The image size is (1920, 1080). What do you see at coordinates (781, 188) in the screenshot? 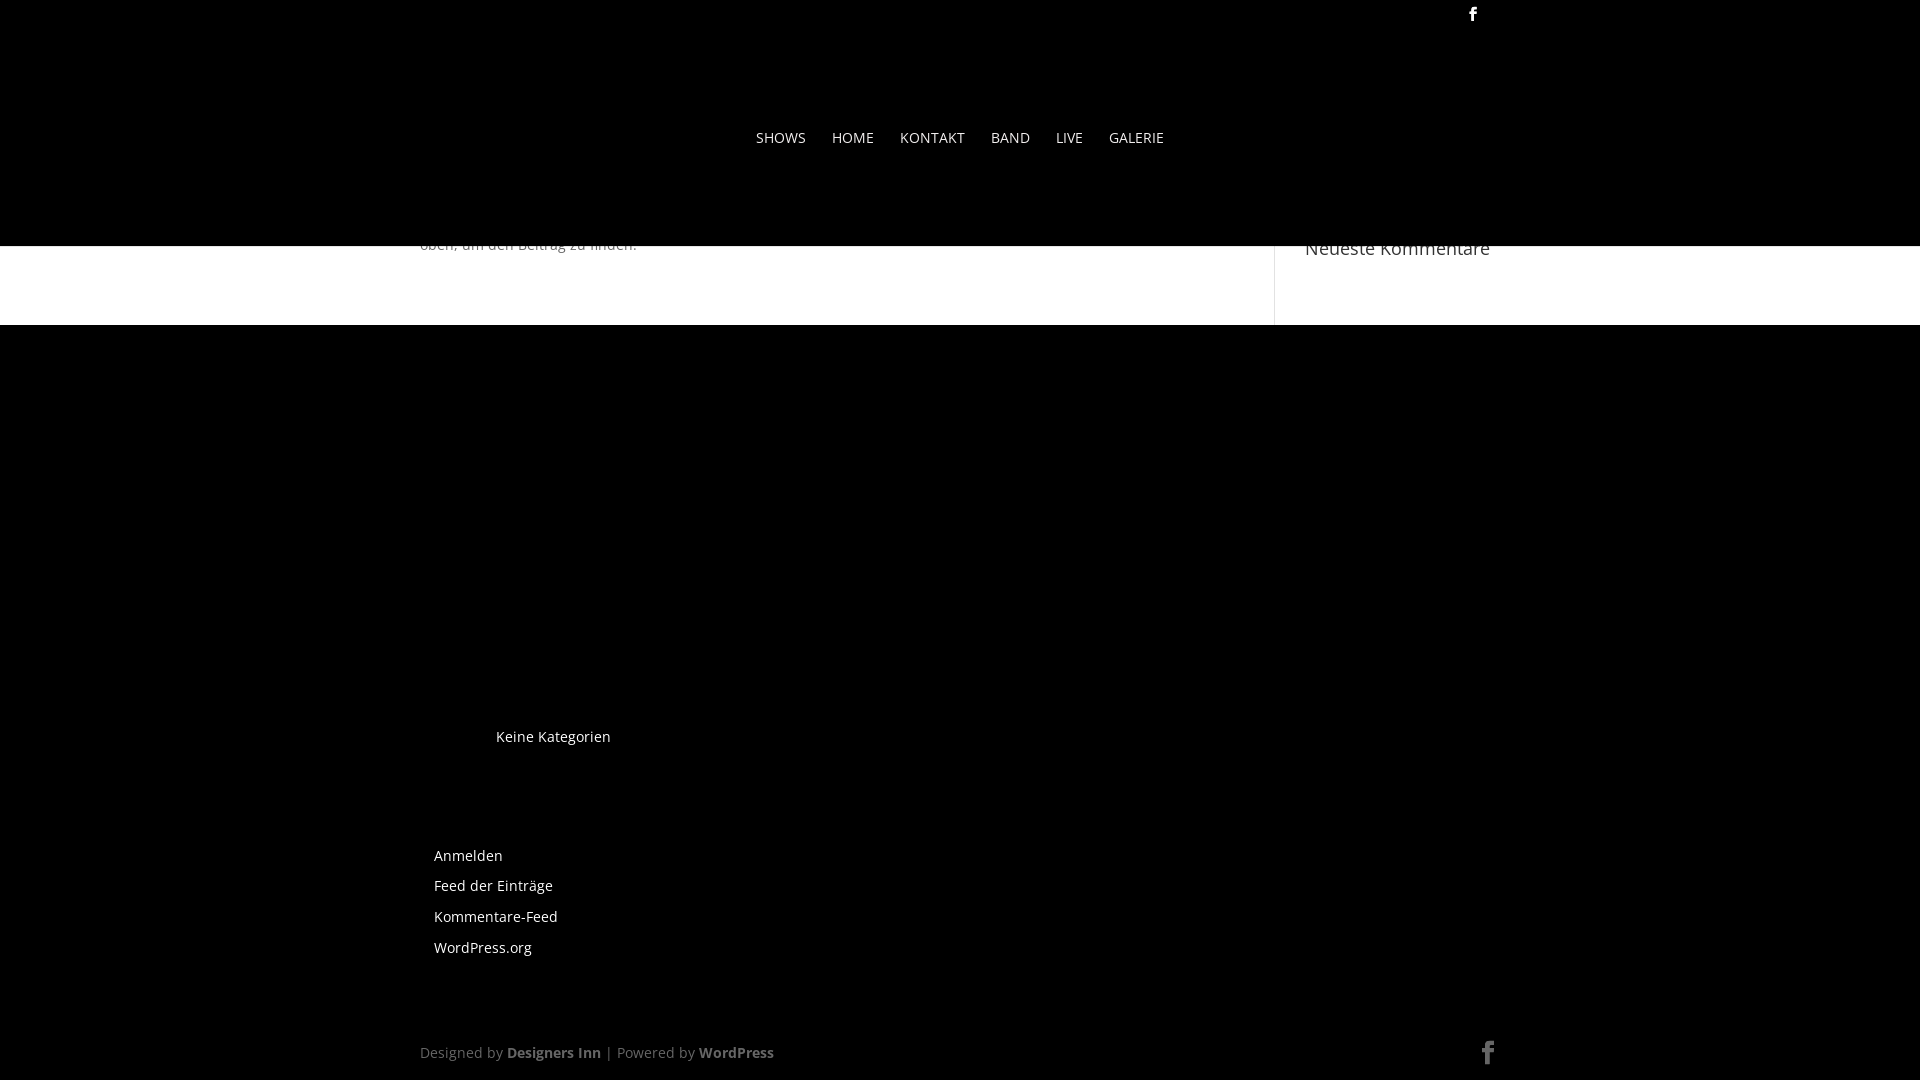
I see `SHOWS` at bounding box center [781, 188].